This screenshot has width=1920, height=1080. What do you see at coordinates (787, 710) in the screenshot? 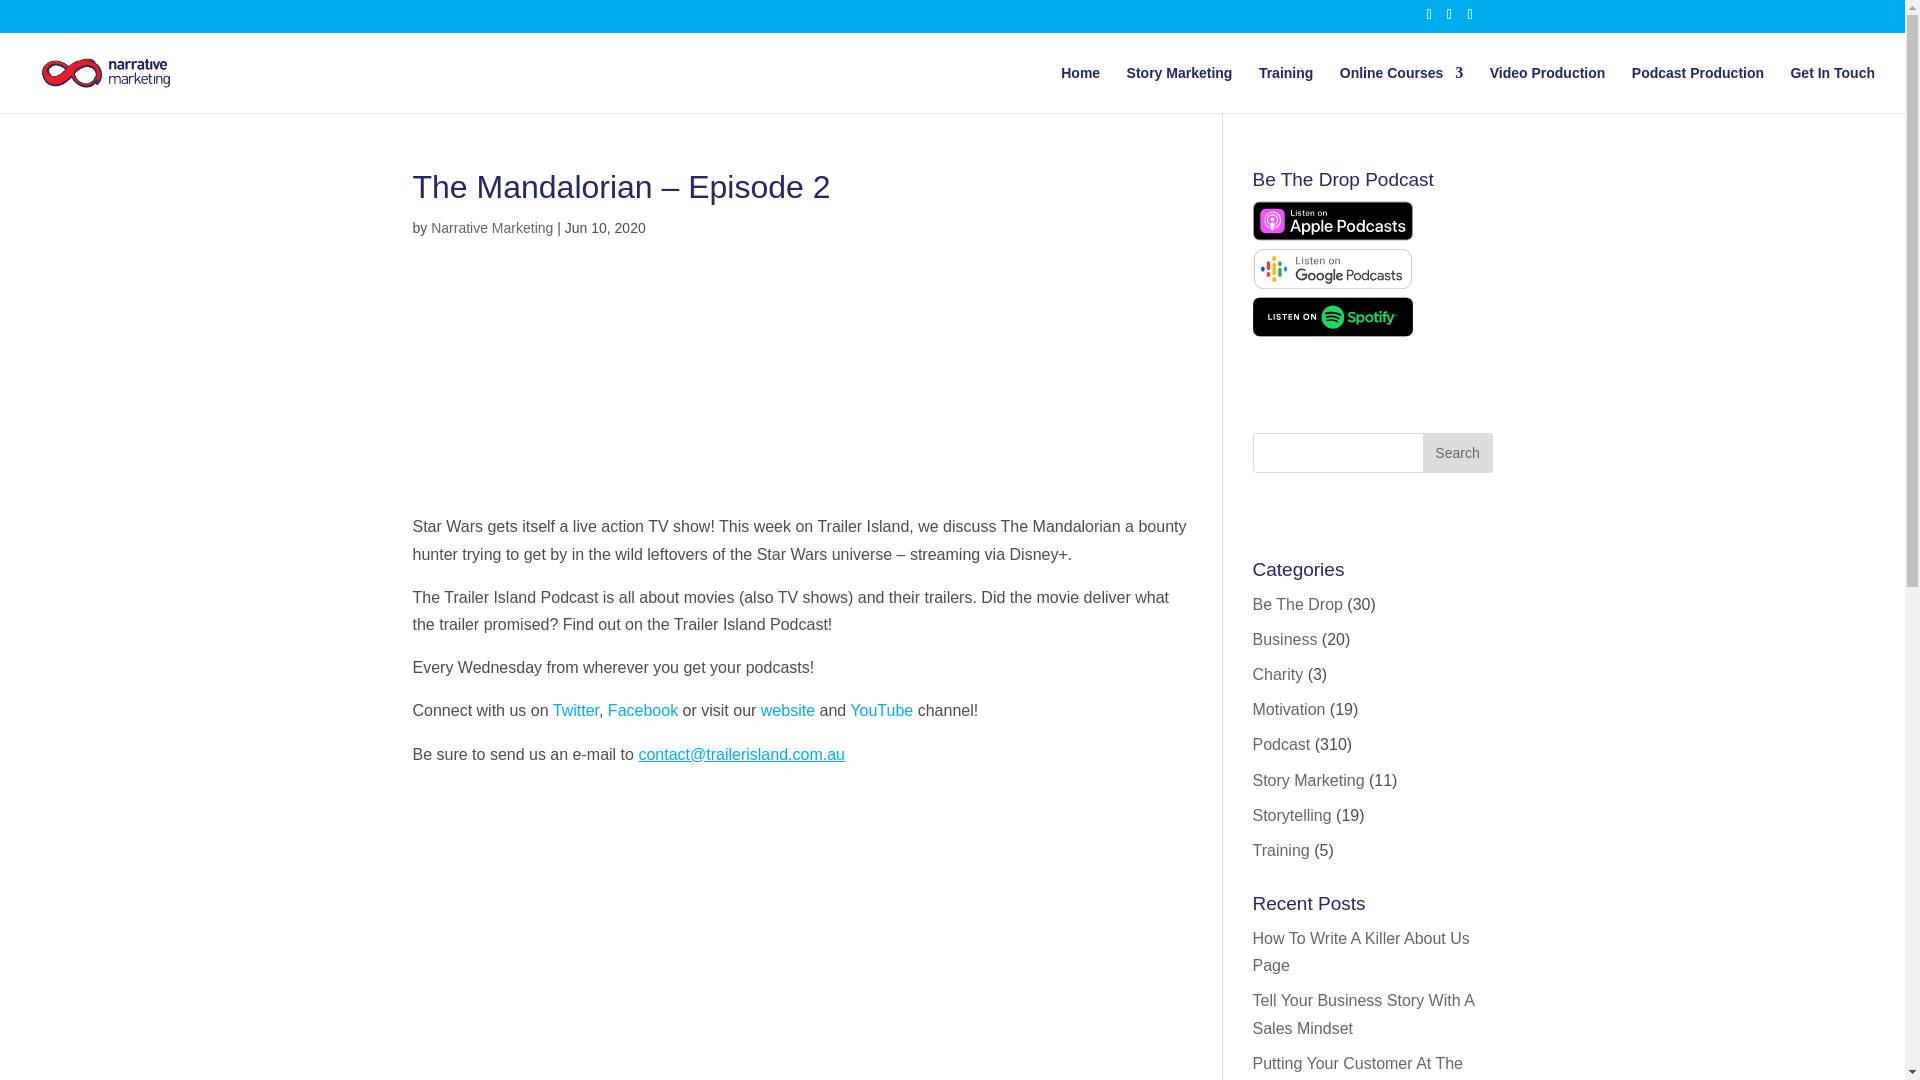
I see `website` at bounding box center [787, 710].